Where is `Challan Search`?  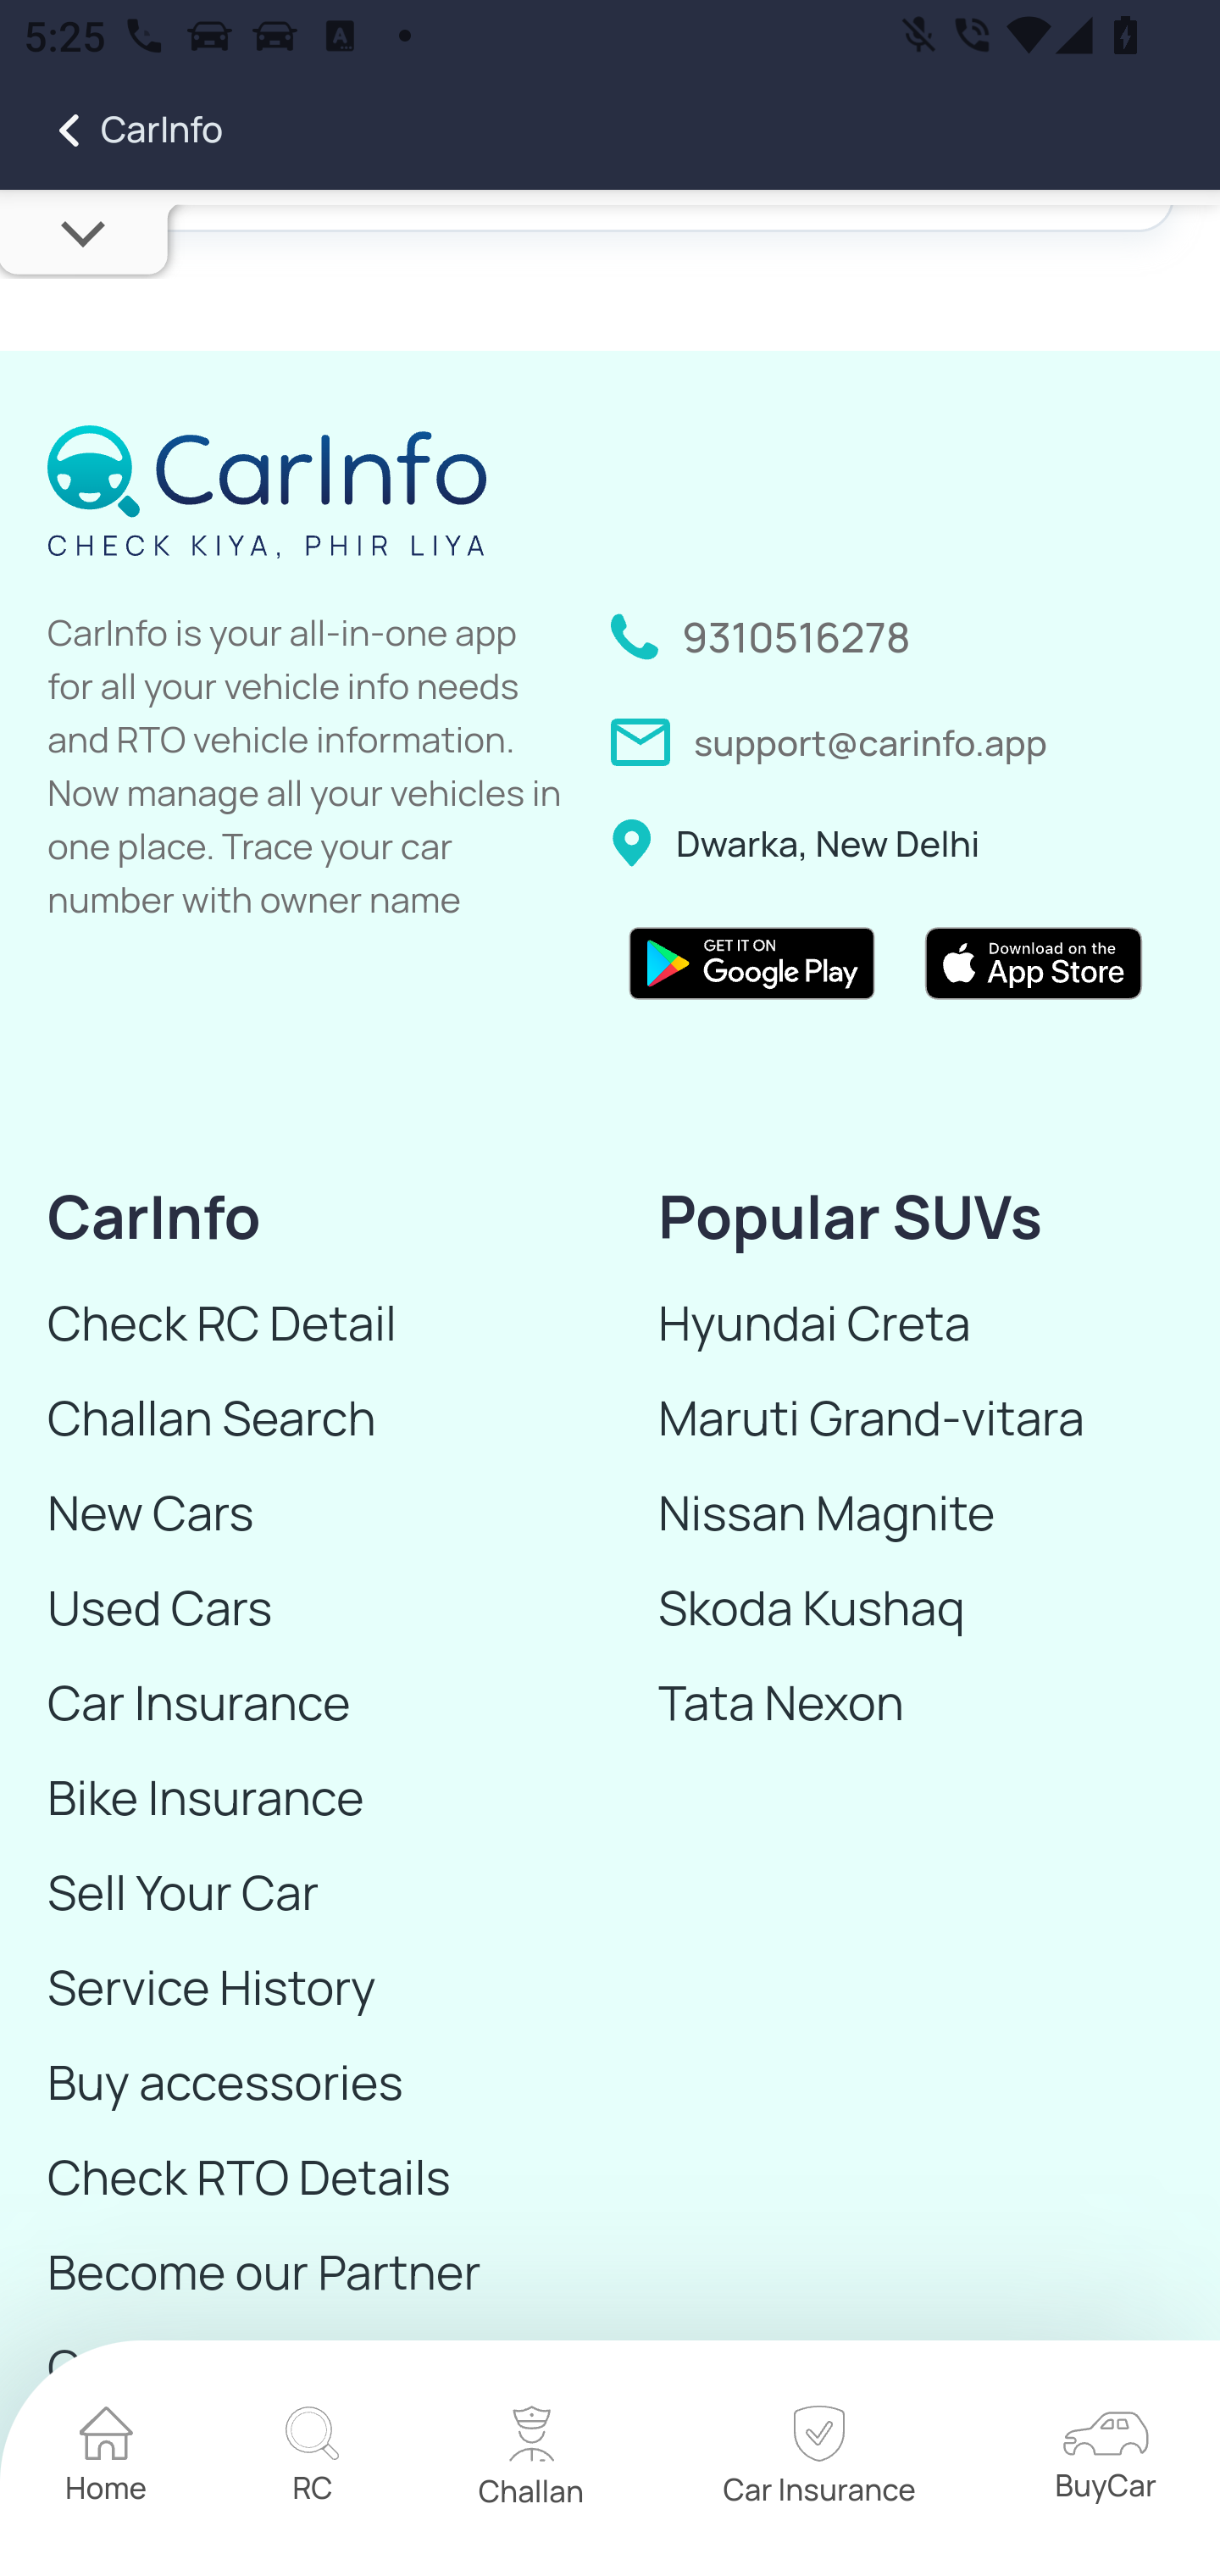
Challan Search is located at coordinates (307, 1418).